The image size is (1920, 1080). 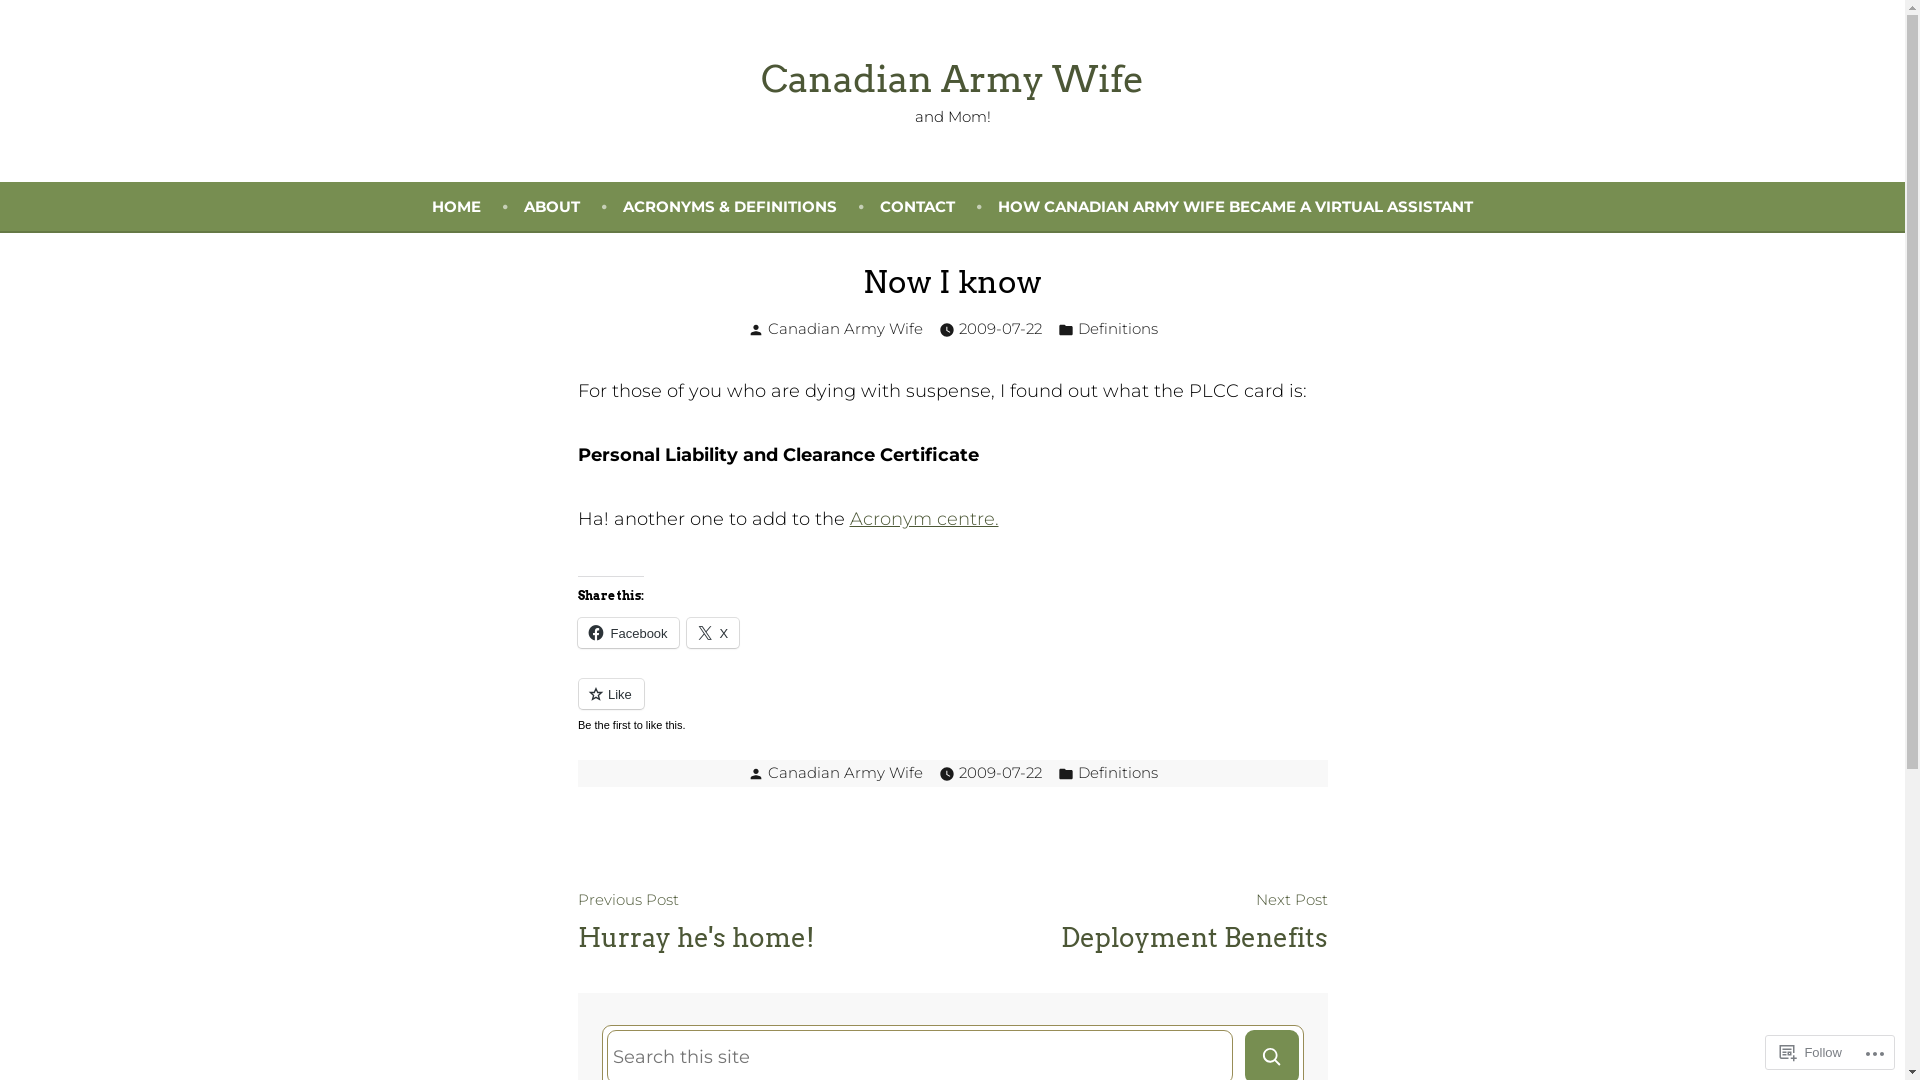 What do you see at coordinates (696, 920) in the screenshot?
I see `Previous Post

Hurray he's home!` at bounding box center [696, 920].